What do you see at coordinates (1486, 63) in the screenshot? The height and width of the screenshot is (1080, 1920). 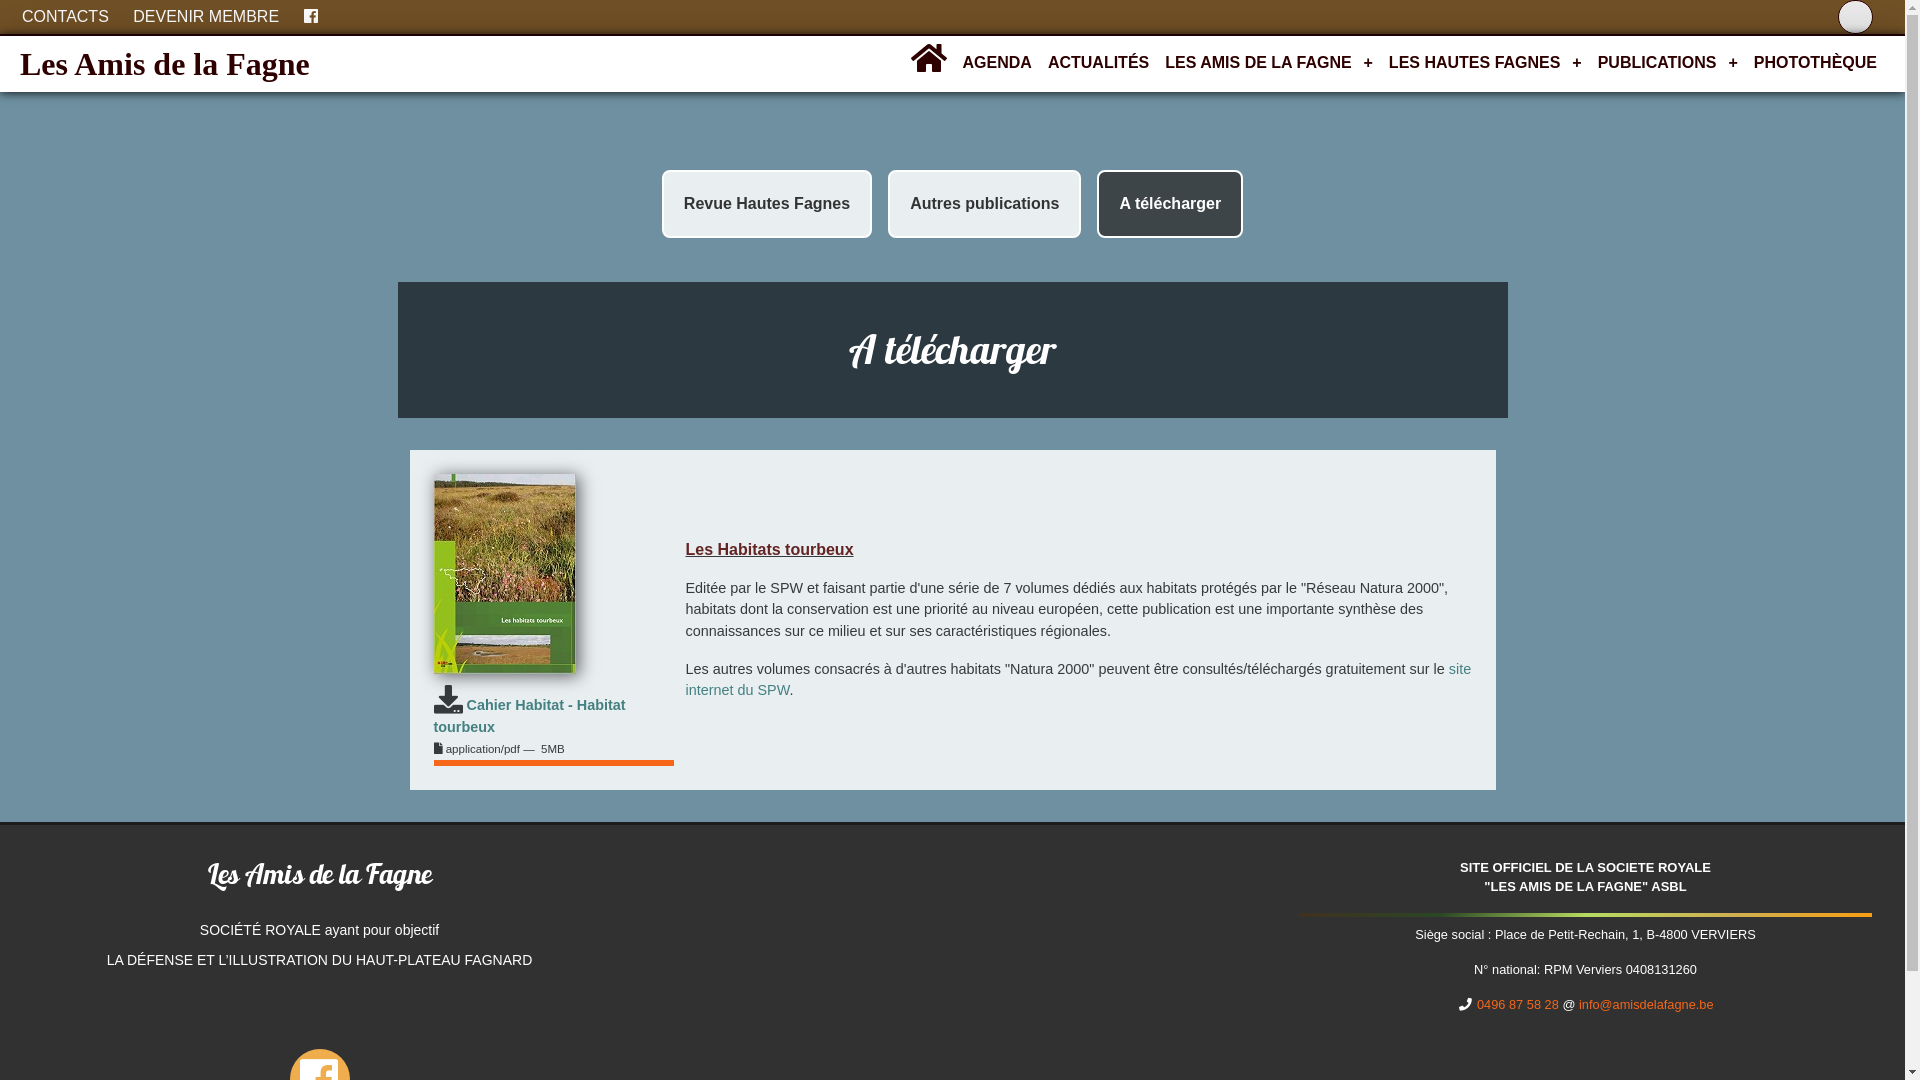 I see `LES HAUTES FAGNES  +` at bounding box center [1486, 63].